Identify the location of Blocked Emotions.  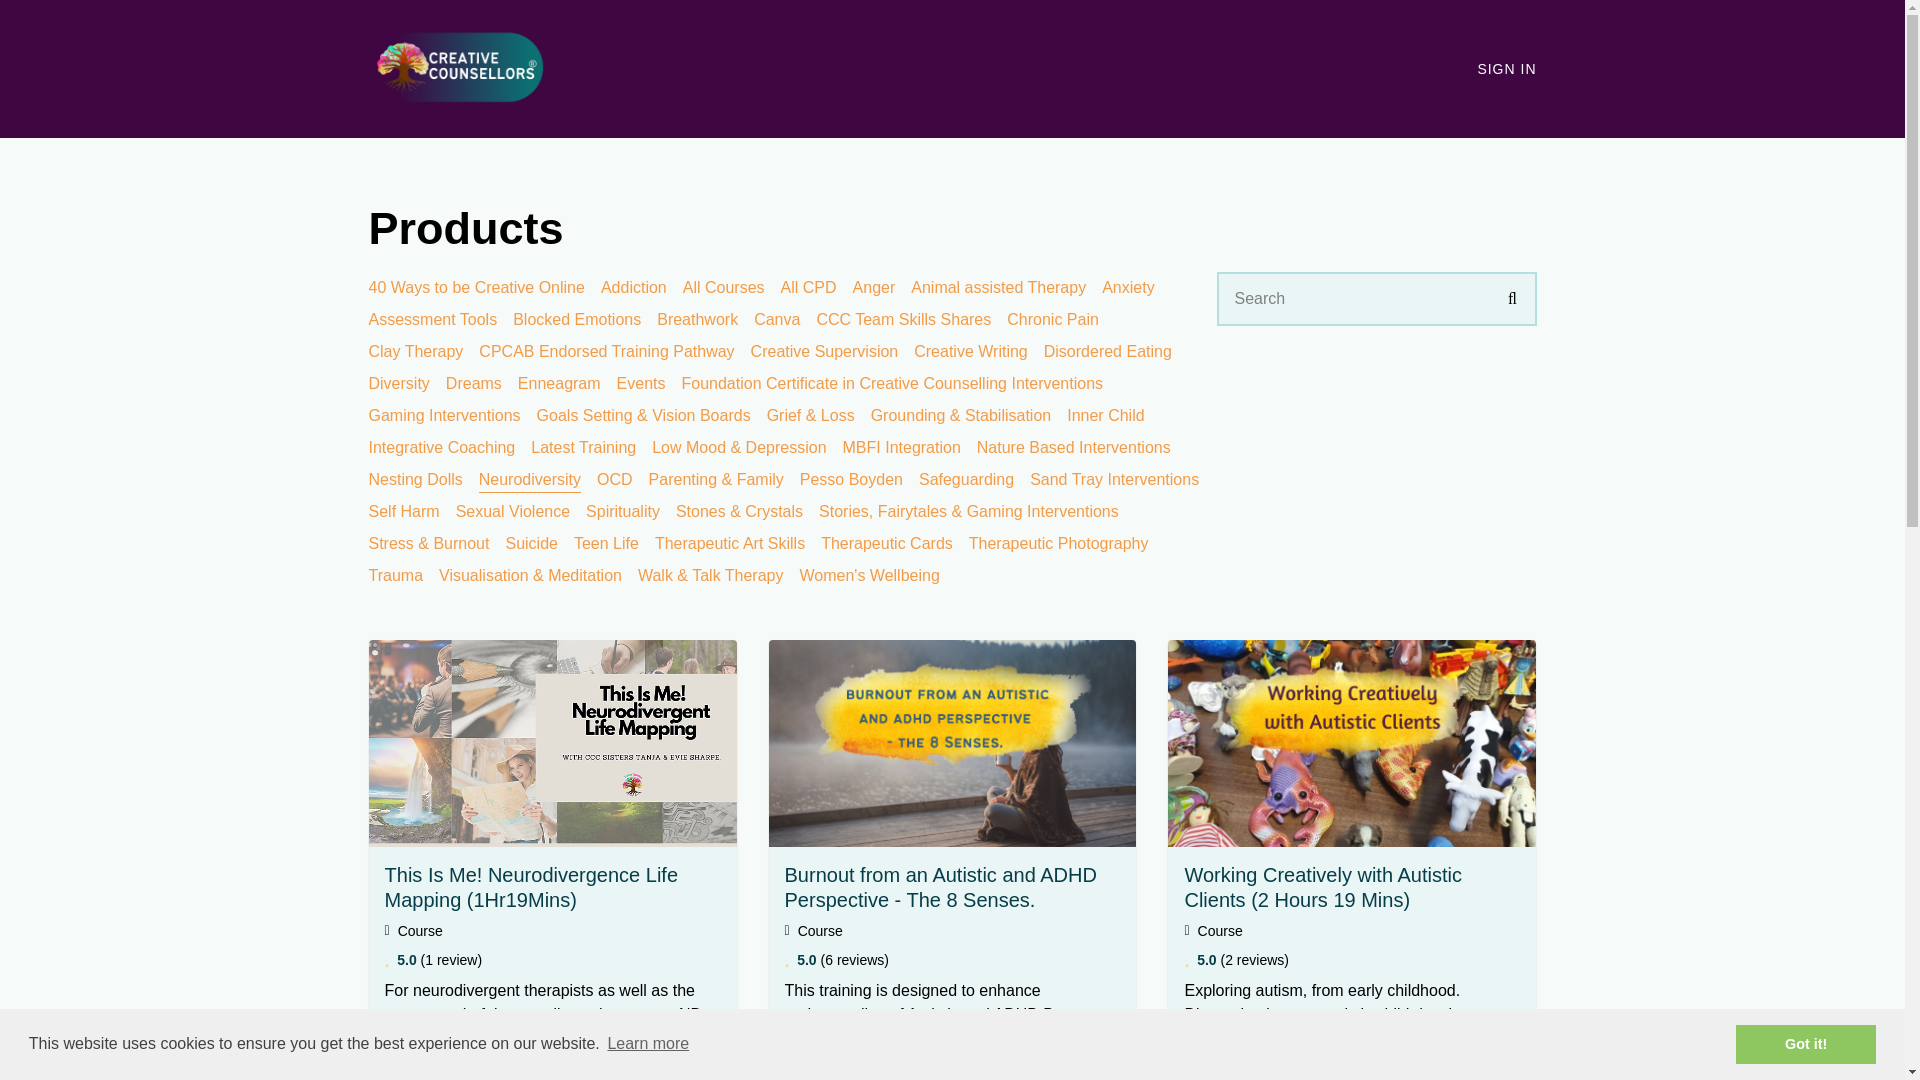
(576, 320).